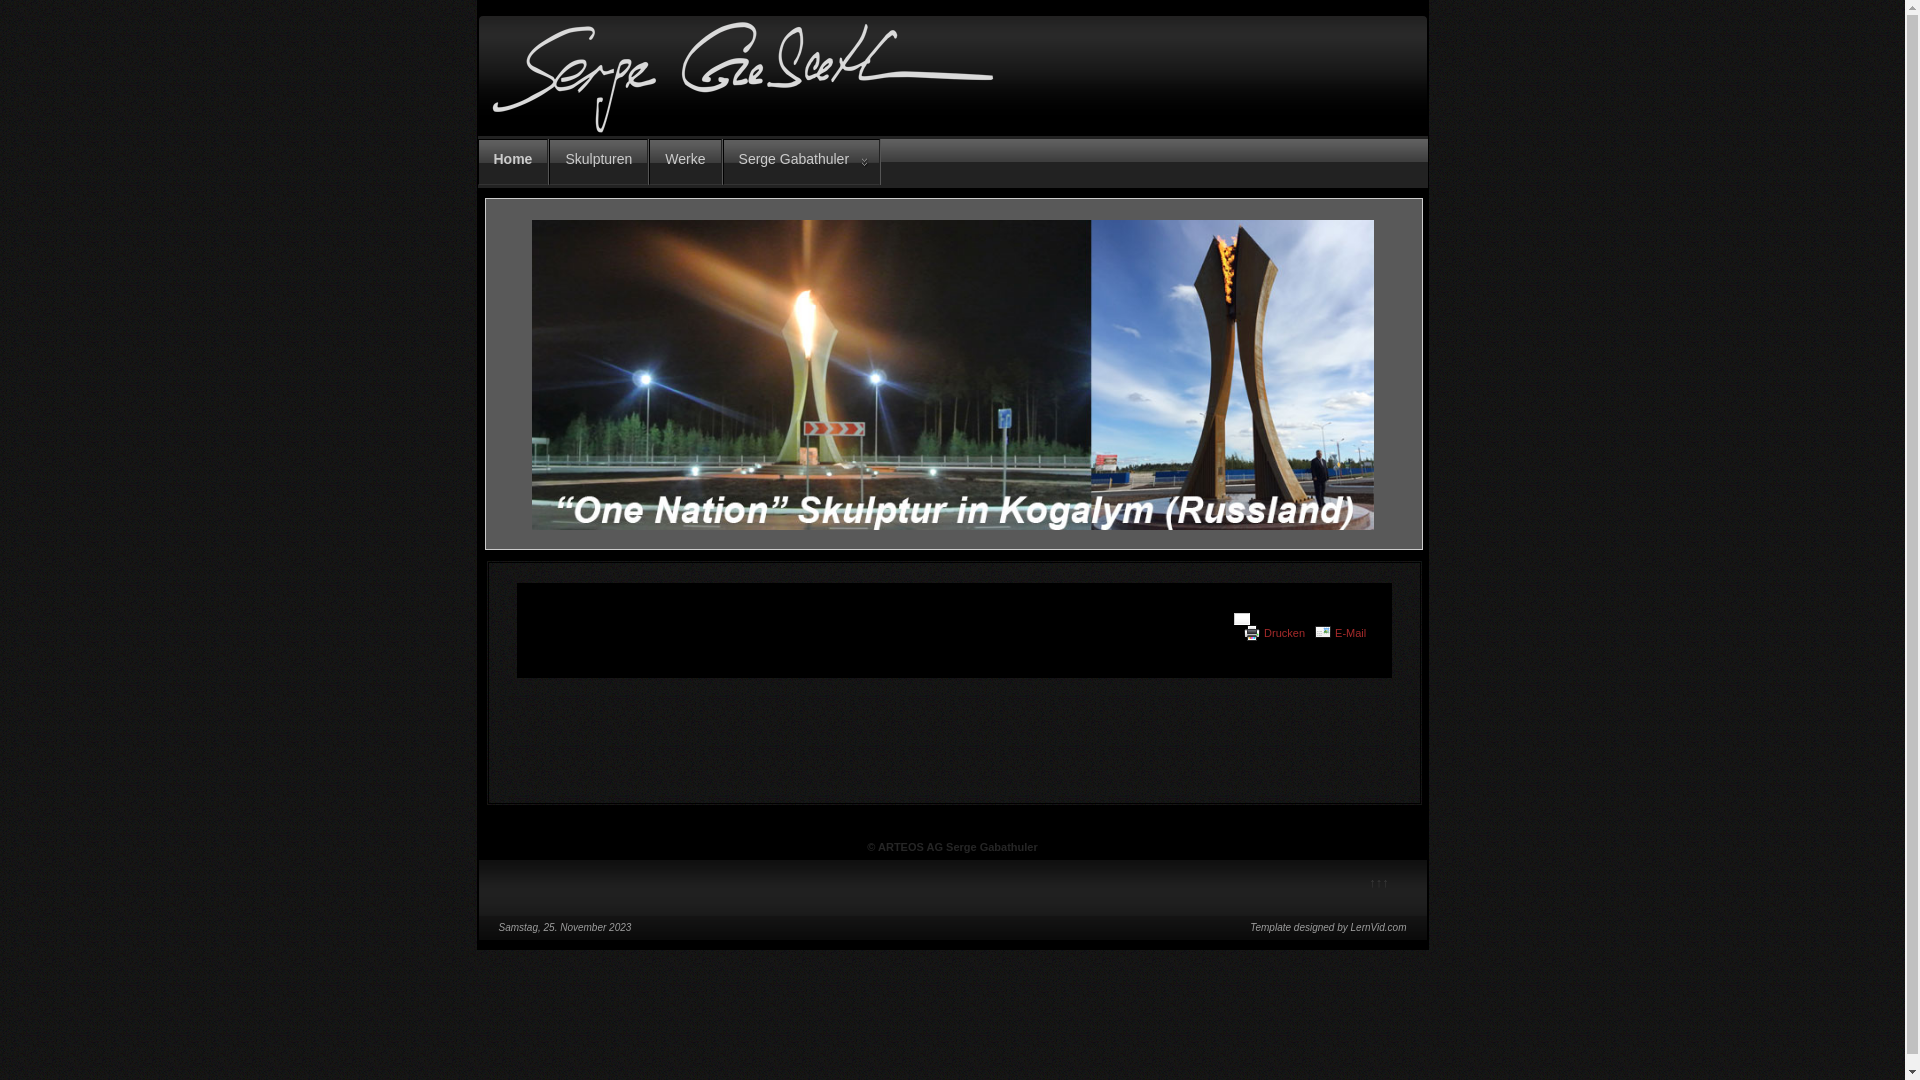 This screenshot has height=1080, width=1920. I want to click on Drucken, so click(1284, 633).